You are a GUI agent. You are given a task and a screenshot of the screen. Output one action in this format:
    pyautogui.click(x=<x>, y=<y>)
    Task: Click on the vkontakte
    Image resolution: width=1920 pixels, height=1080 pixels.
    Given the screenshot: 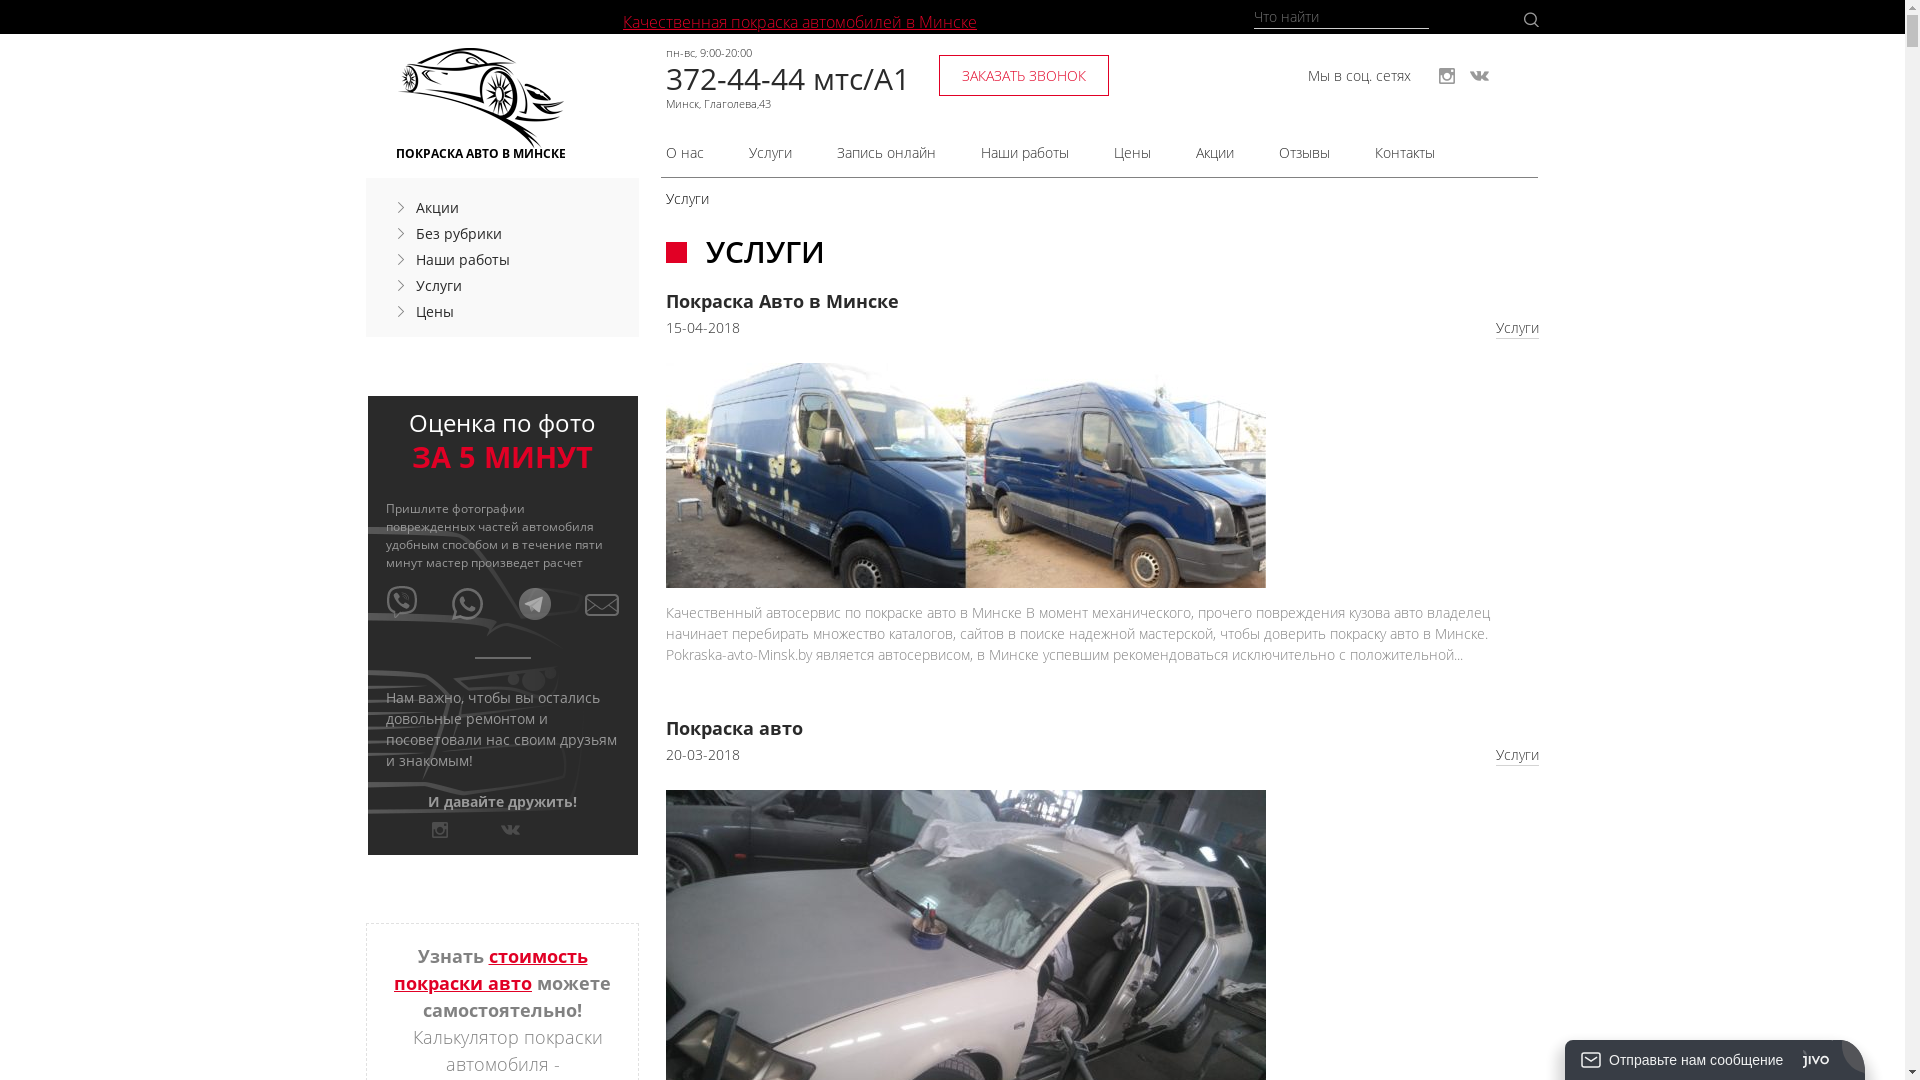 What is the action you would take?
    pyautogui.click(x=510, y=830)
    